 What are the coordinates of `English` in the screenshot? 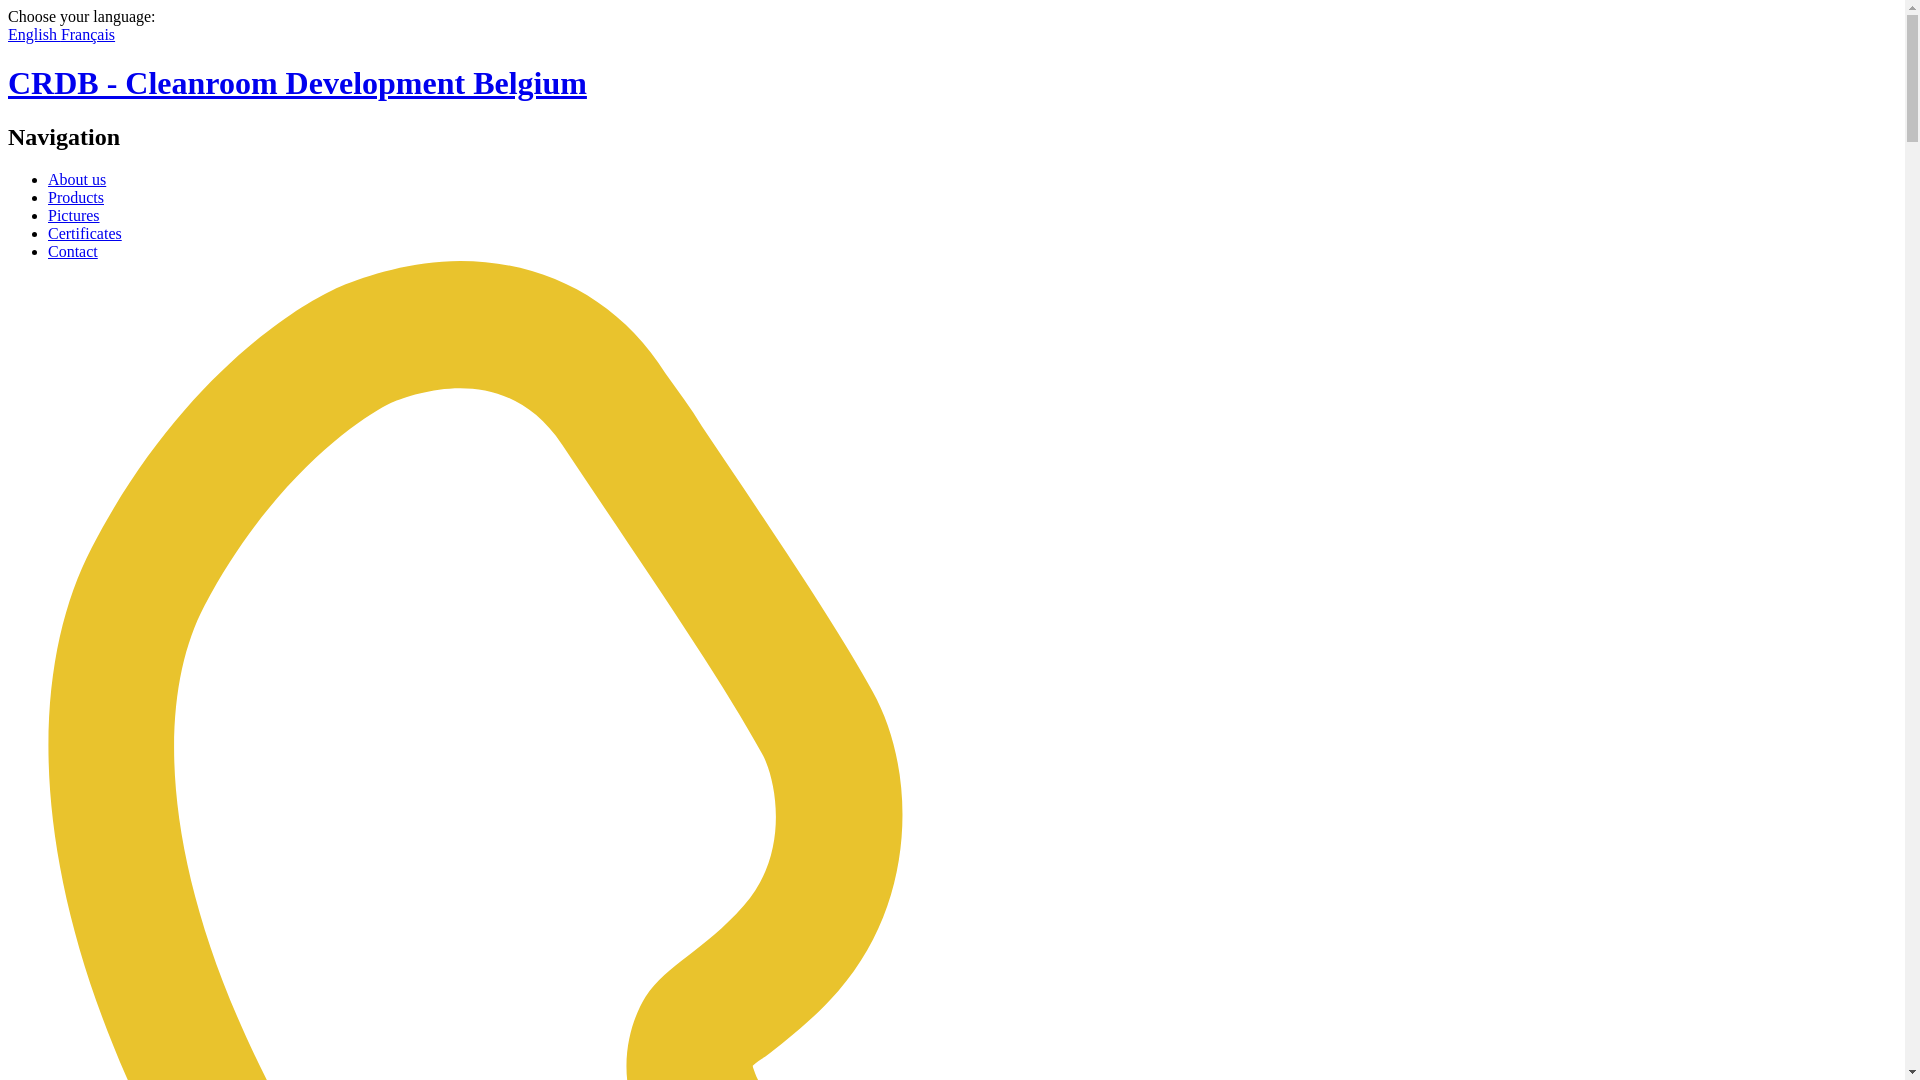 It's located at (34, 34).